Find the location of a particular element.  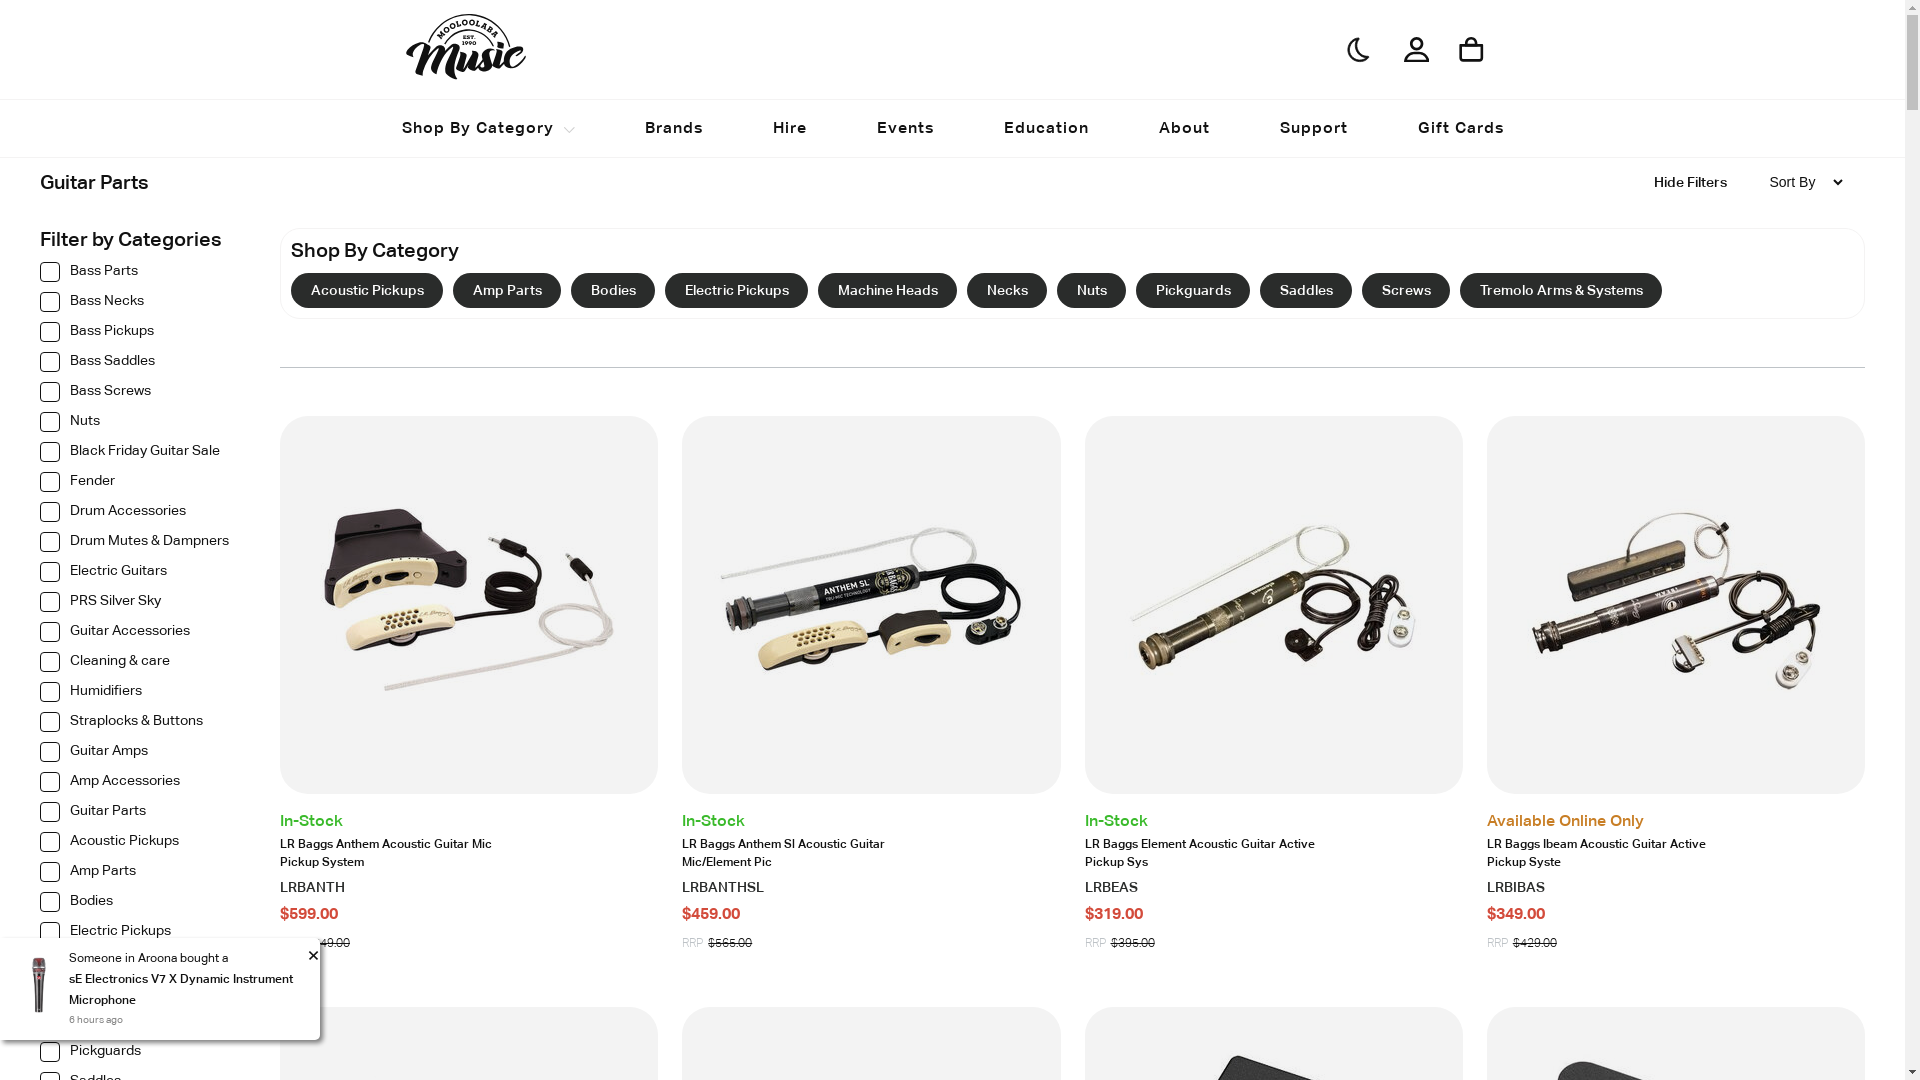

Necks is located at coordinates (1007, 290).